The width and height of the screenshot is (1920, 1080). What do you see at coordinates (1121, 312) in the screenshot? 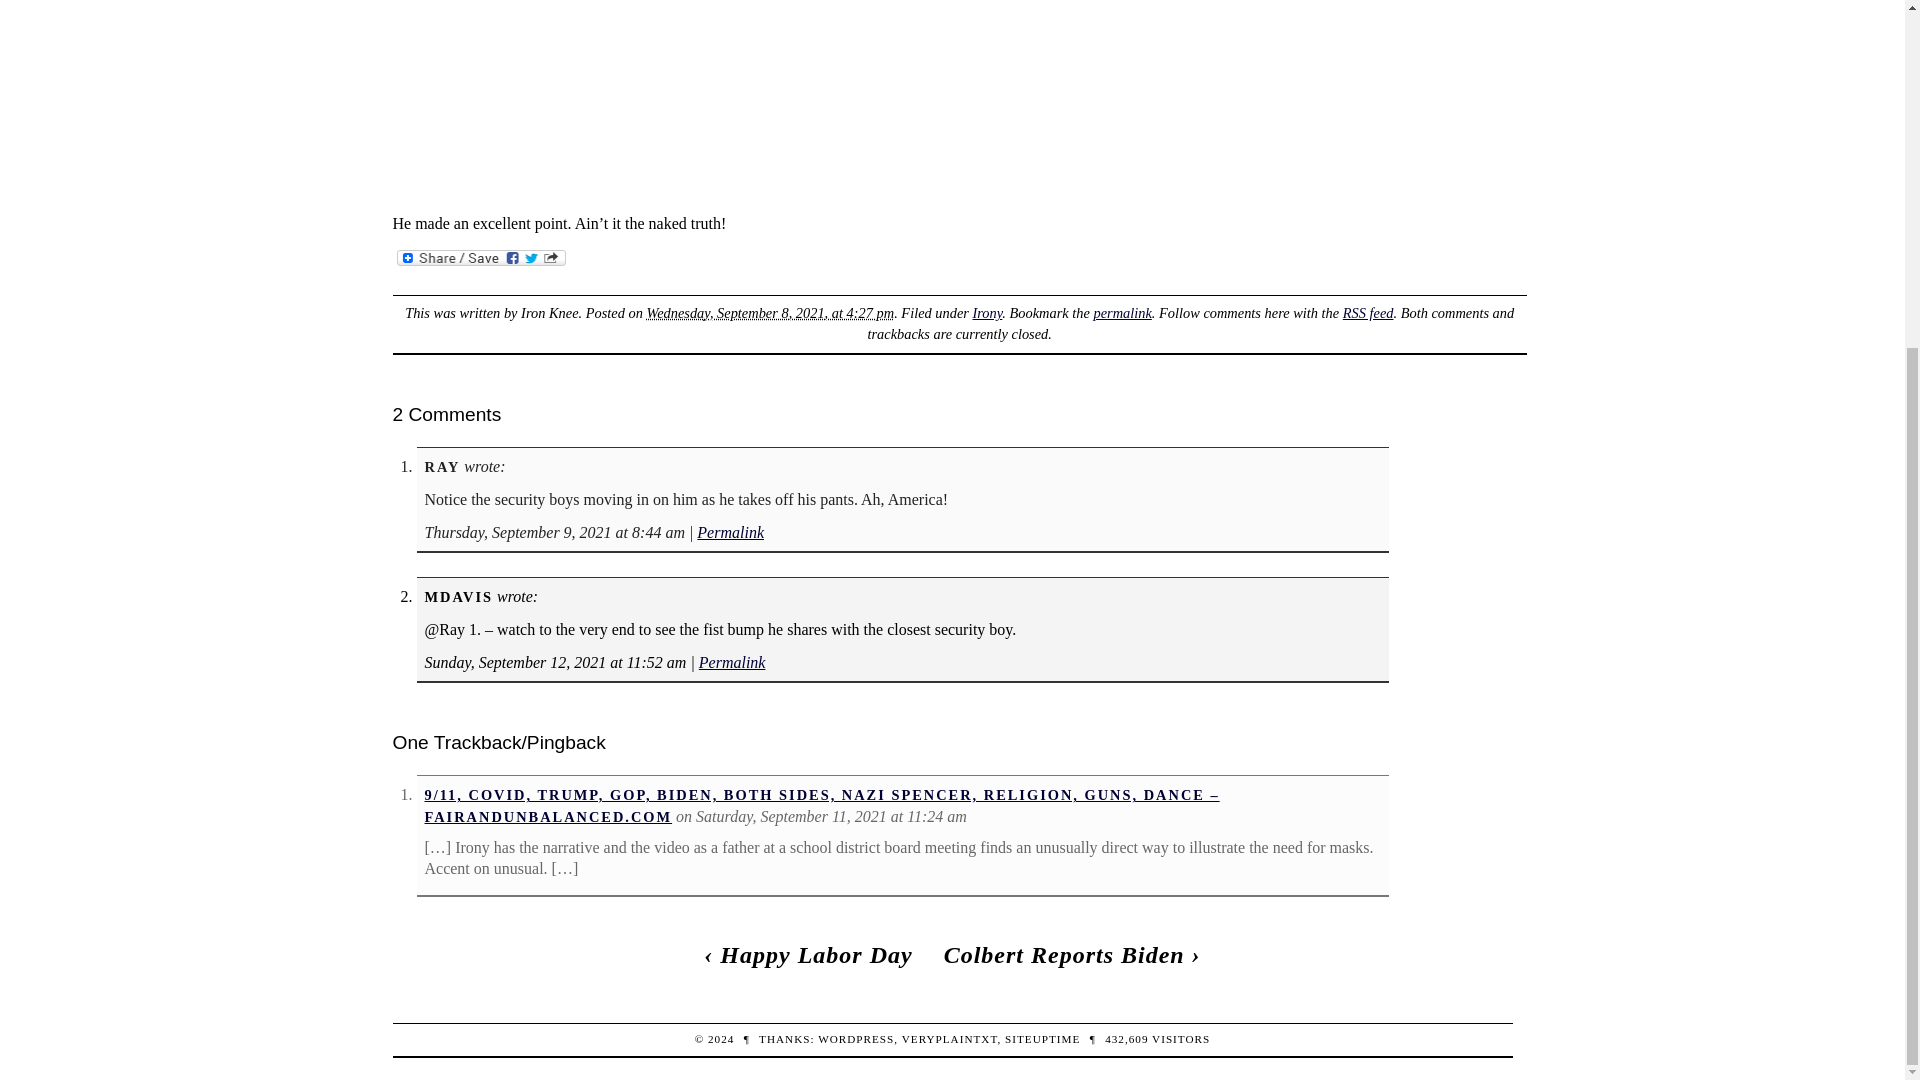
I see `permalink` at bounding box center [1121, 312].